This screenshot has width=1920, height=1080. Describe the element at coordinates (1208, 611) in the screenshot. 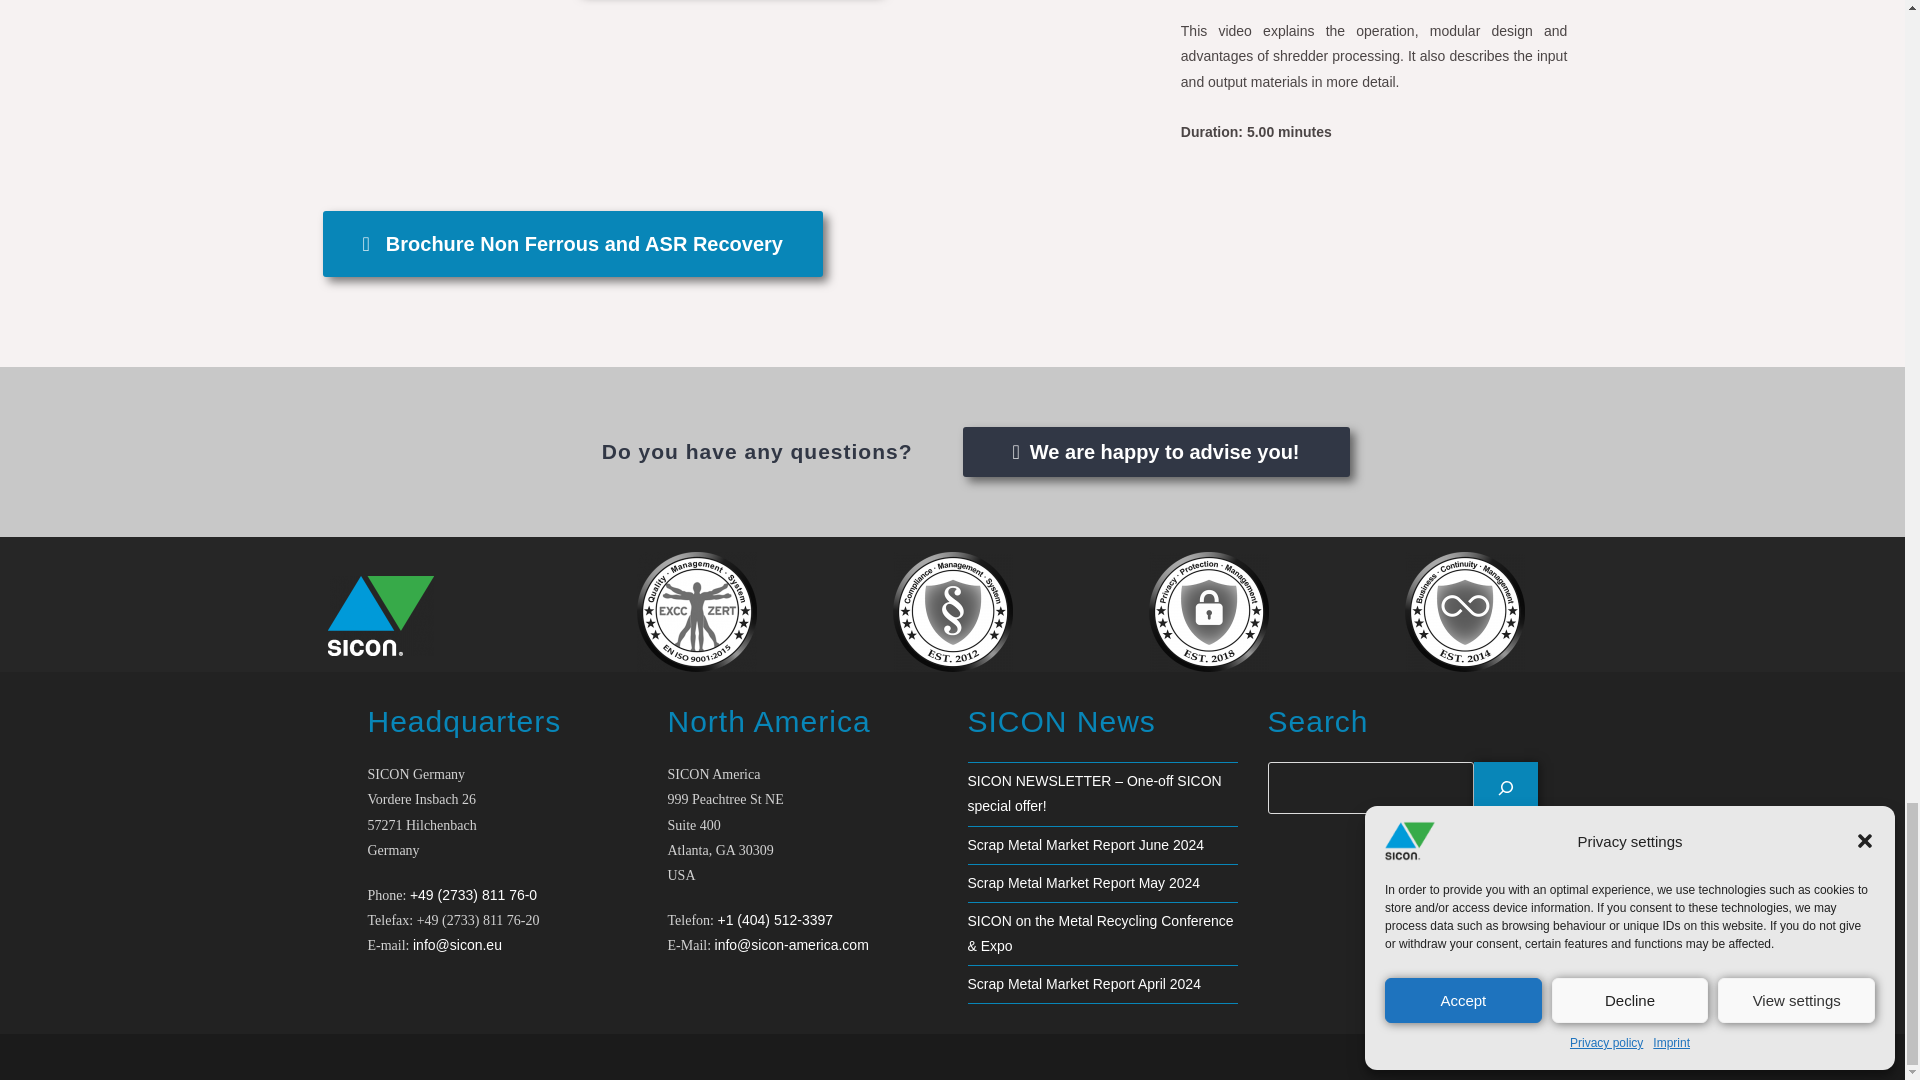

I see `SICON PPM Management` at that location.